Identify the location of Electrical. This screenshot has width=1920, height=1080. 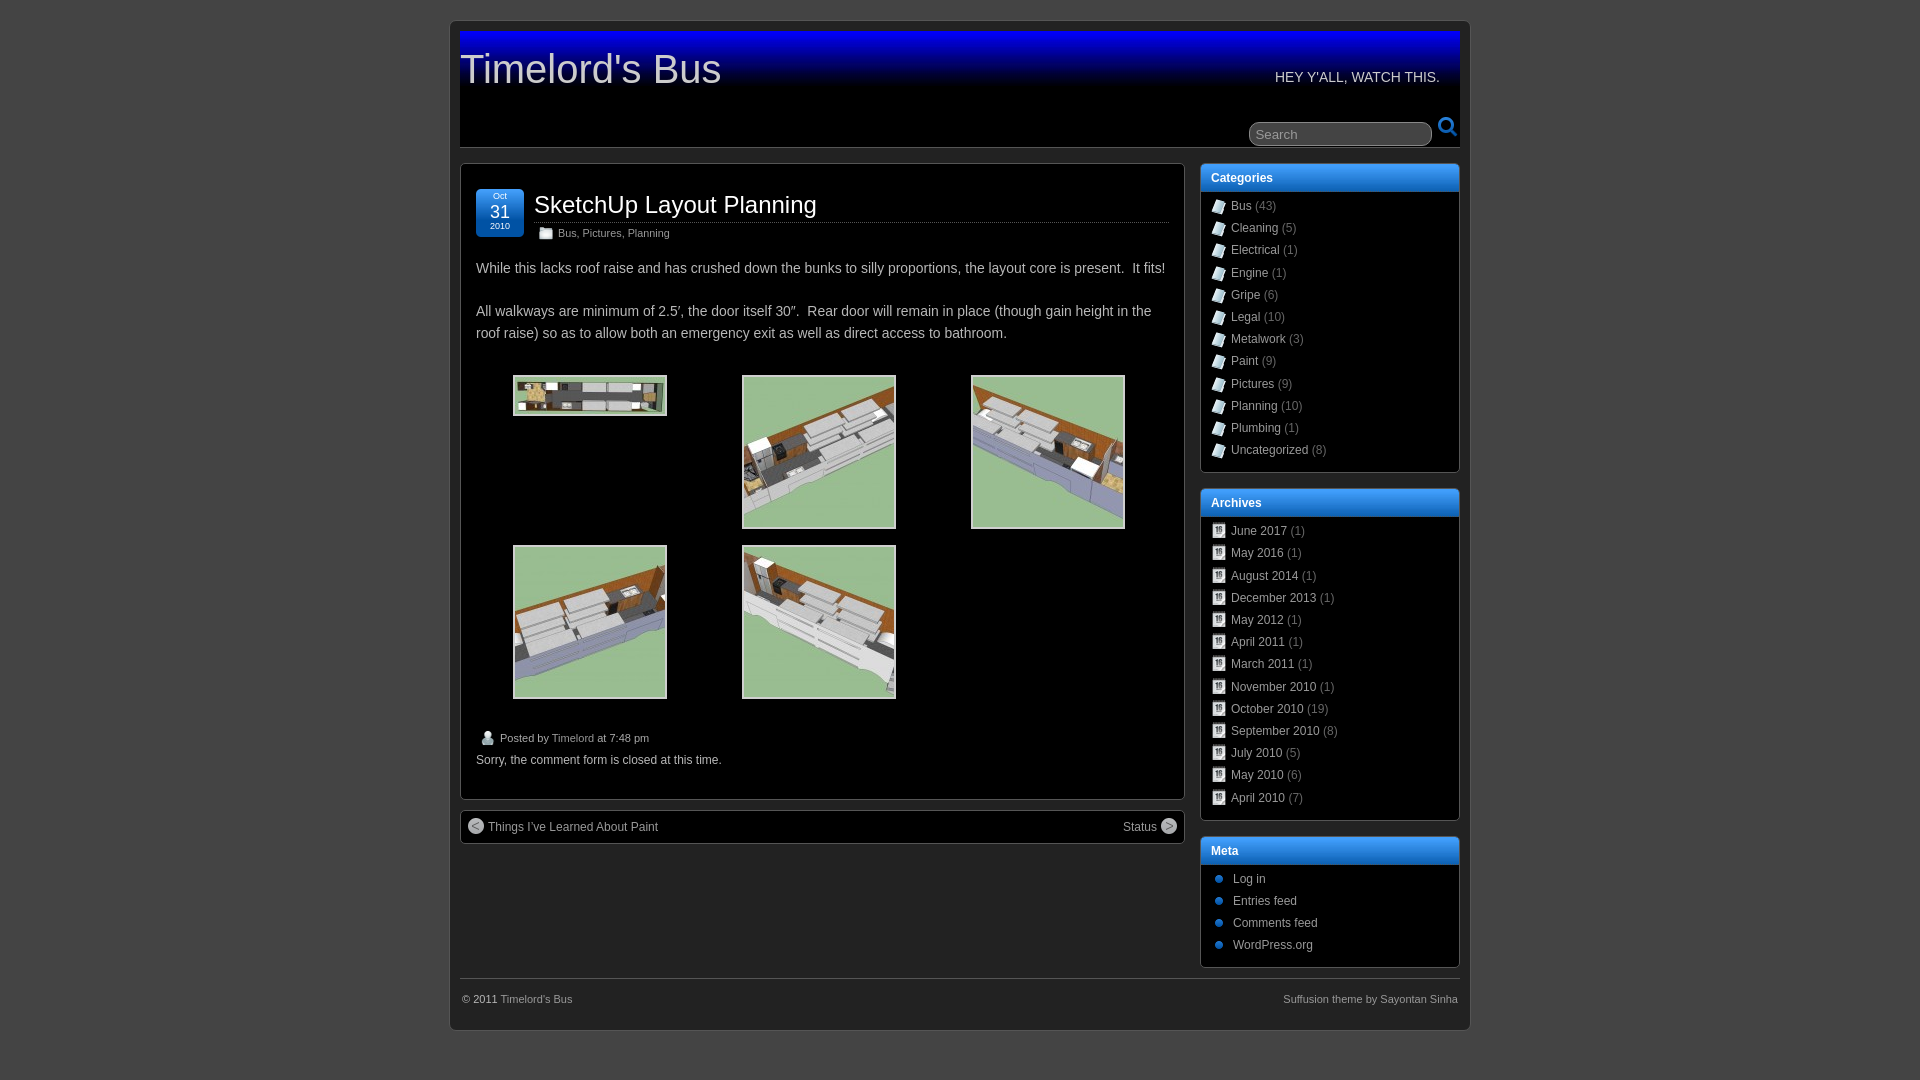
(1256, 250).